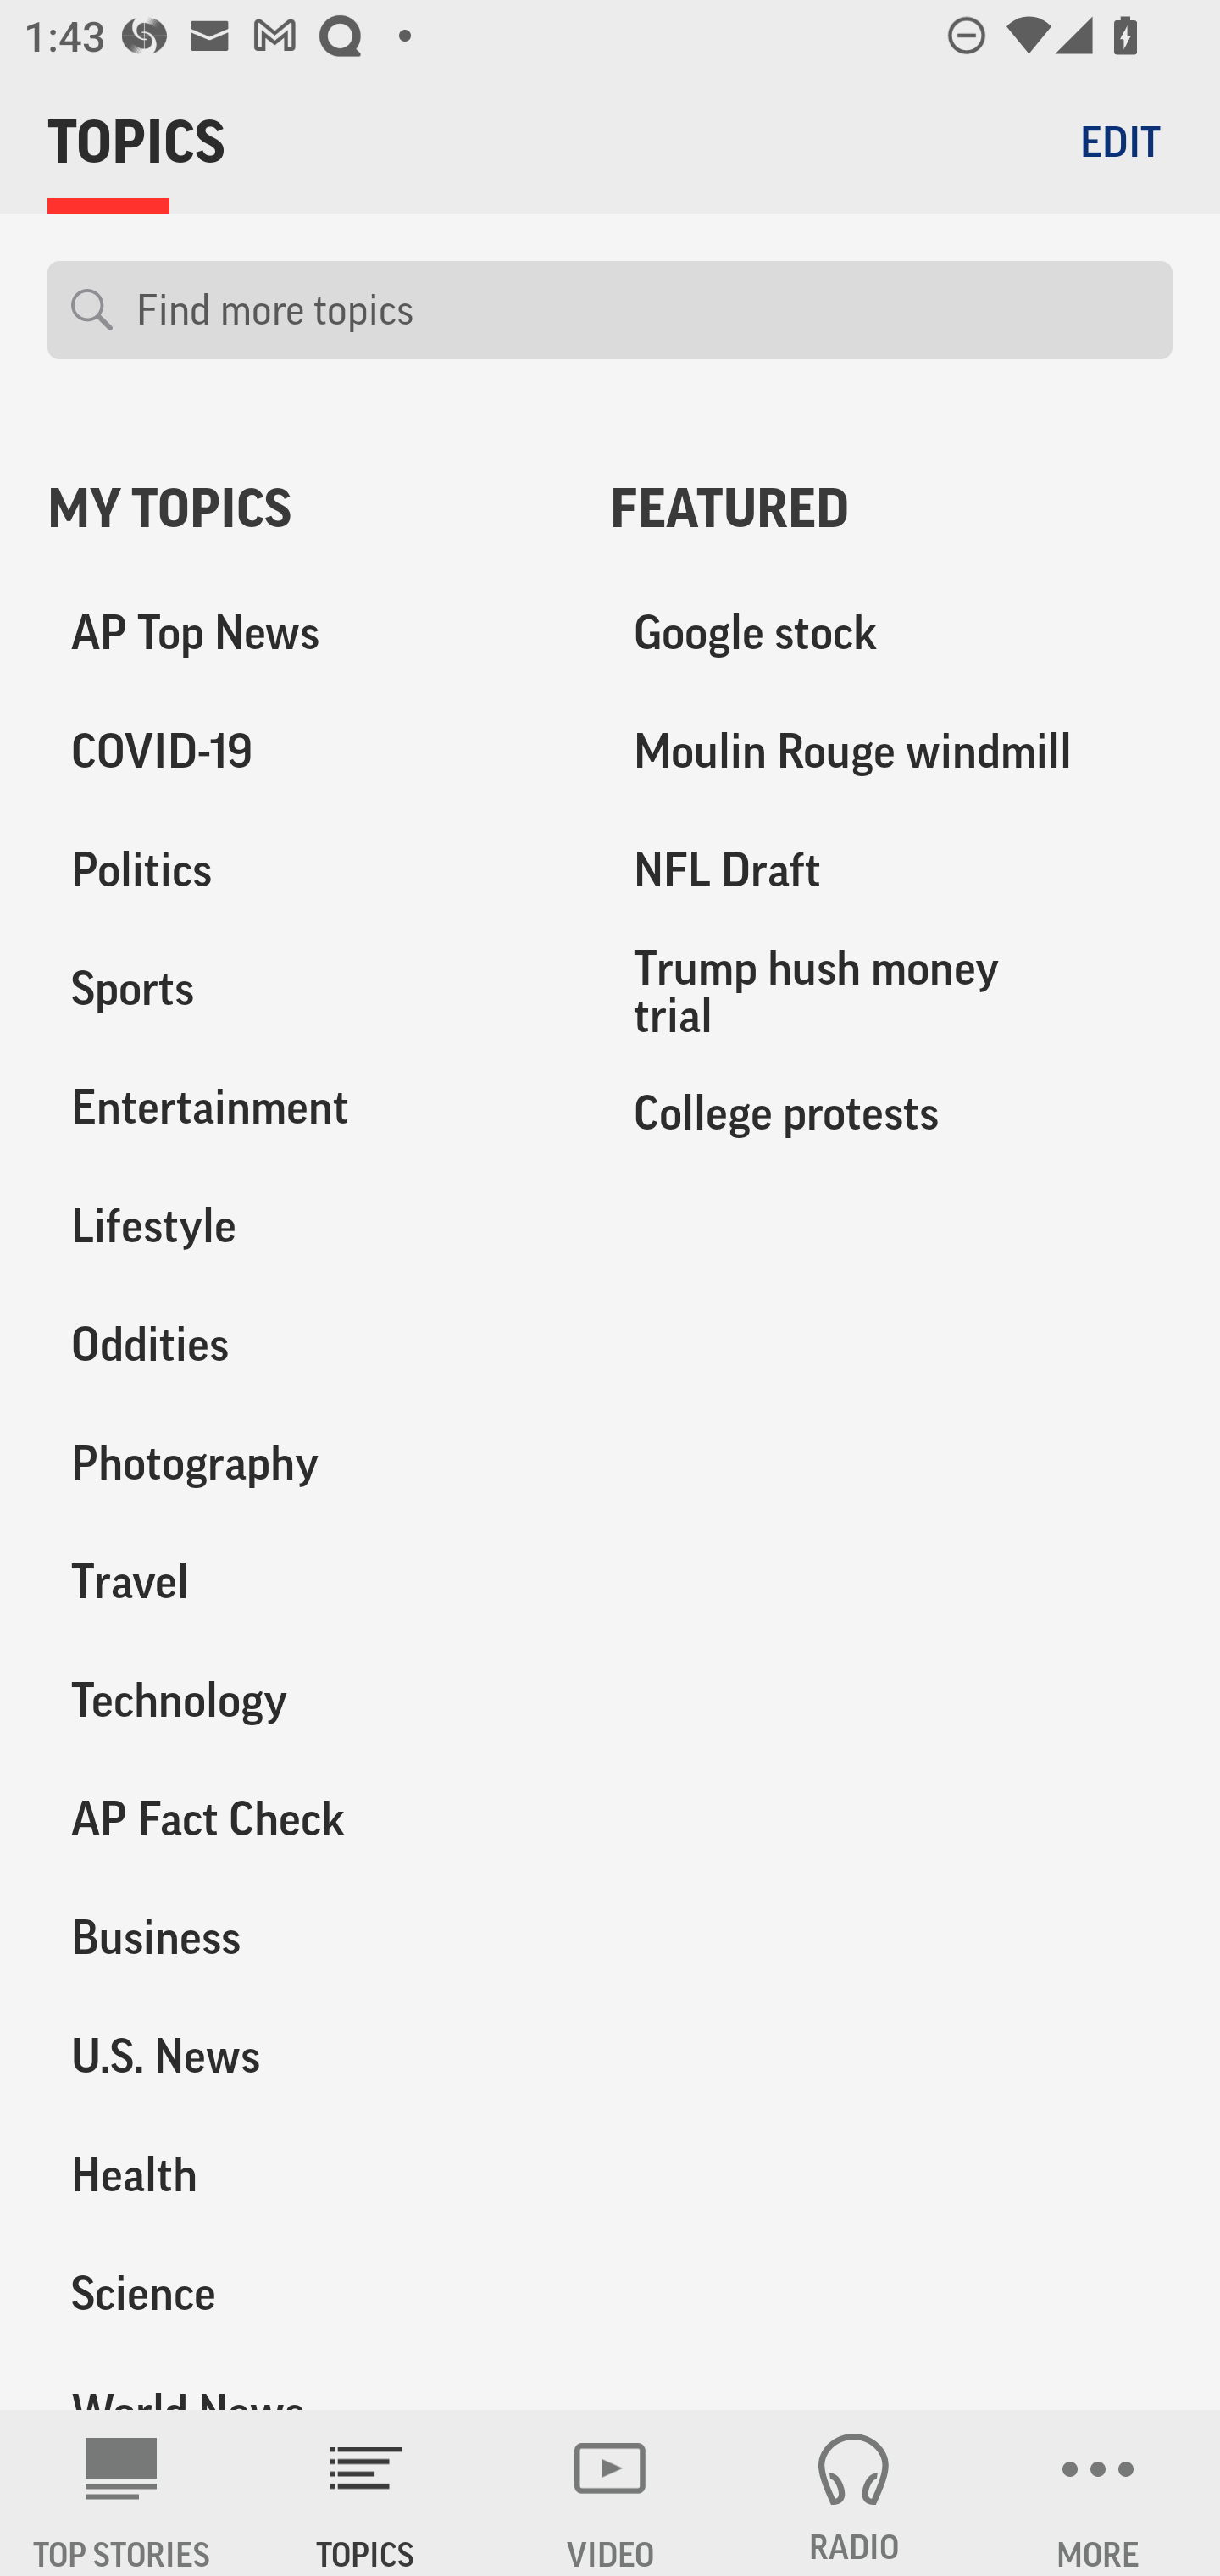 This screenshot has height=2576, width=1220. I want to click on Sports, so click(305, 989).